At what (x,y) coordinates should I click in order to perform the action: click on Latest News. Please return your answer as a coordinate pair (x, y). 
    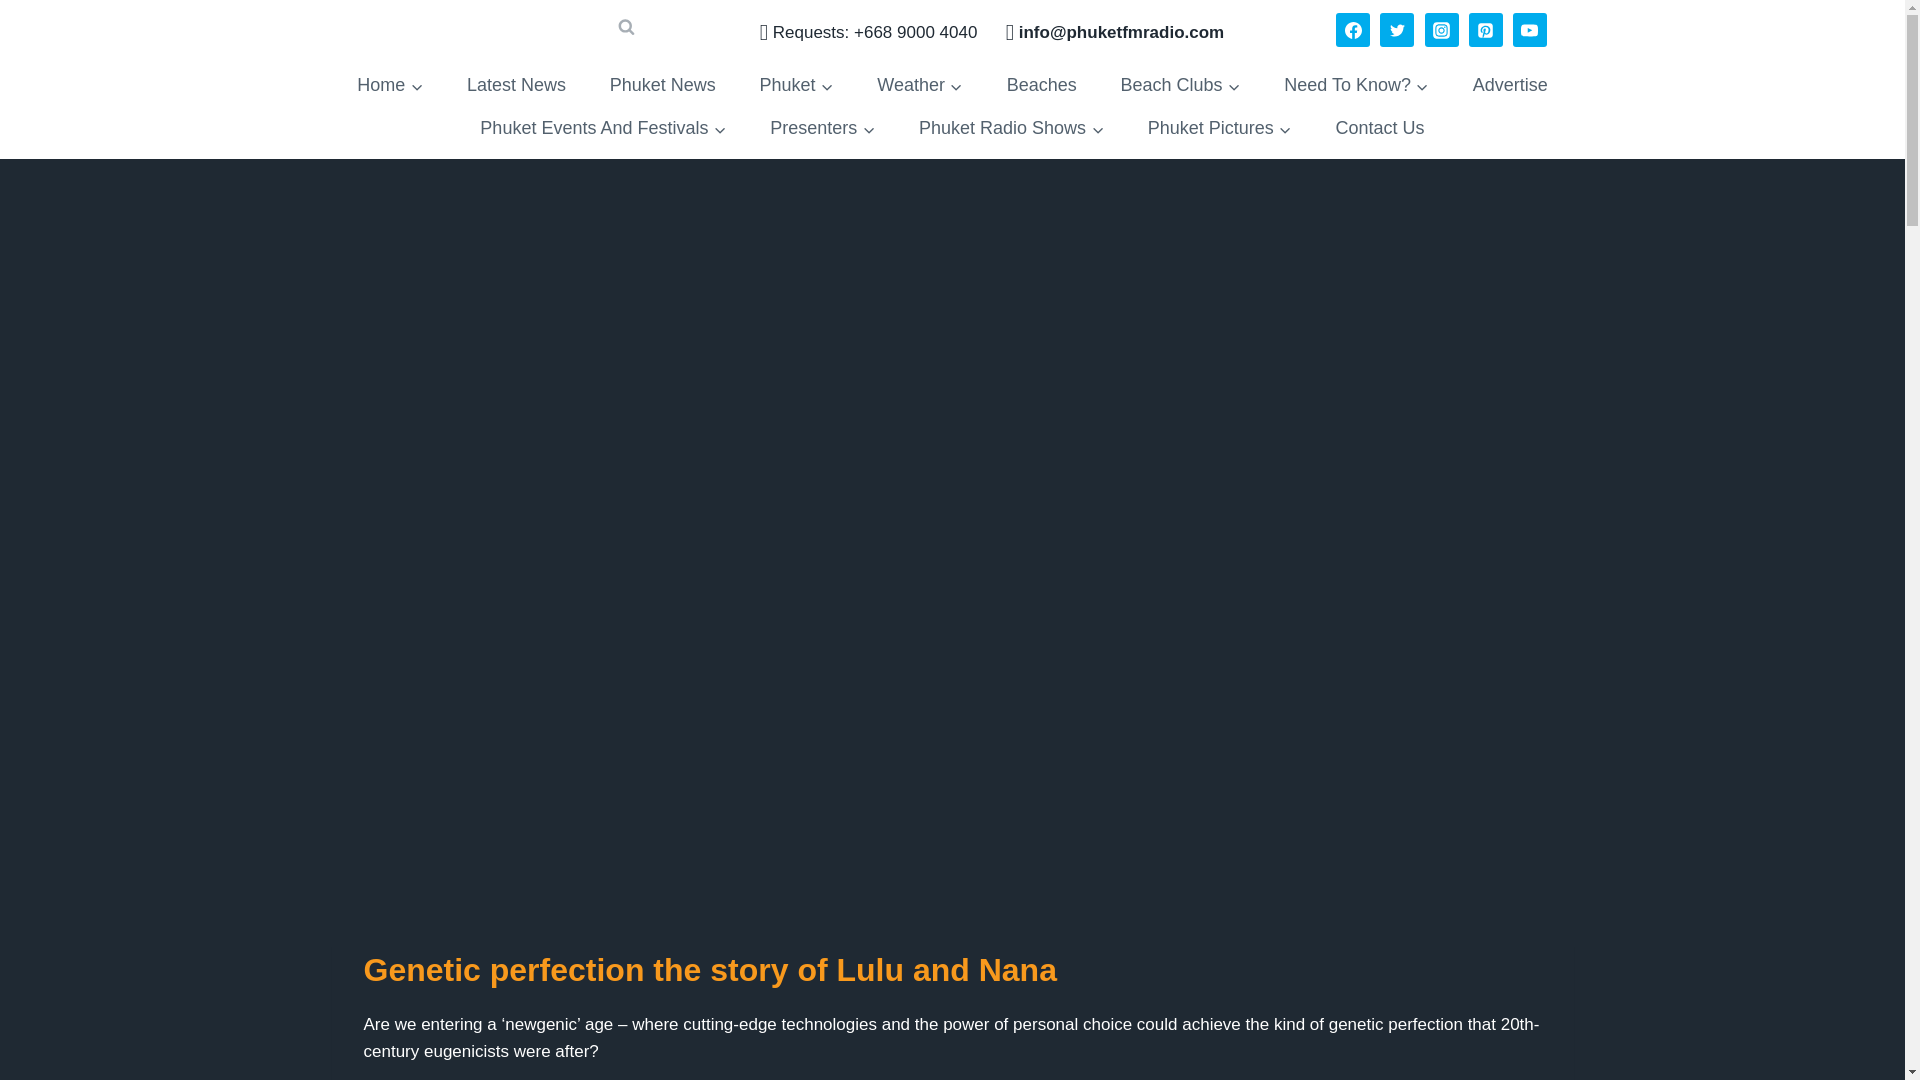
    Looking at the image, I should click on (516, 84).